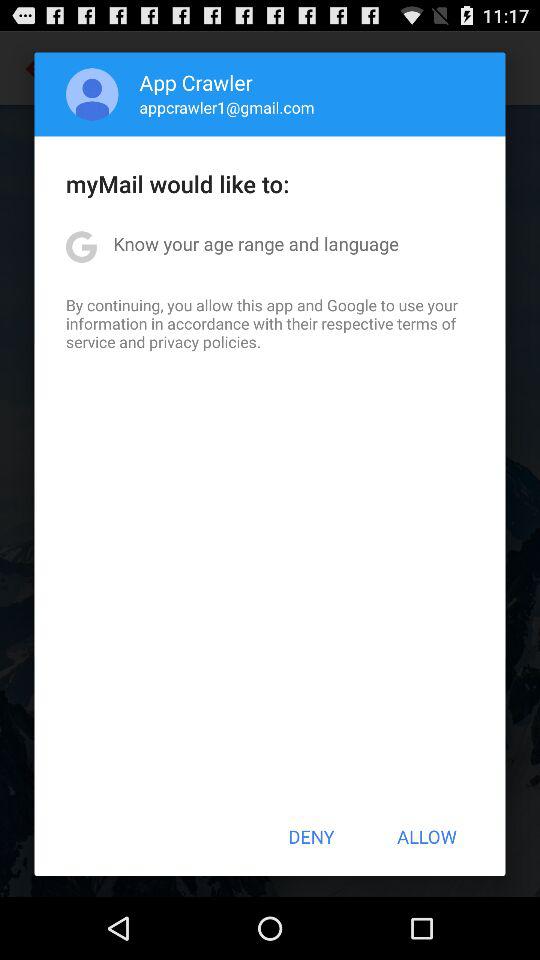 The height and width of the screenshot is (960, 540). I want to click on select item at the bottom, so click(311, 836).